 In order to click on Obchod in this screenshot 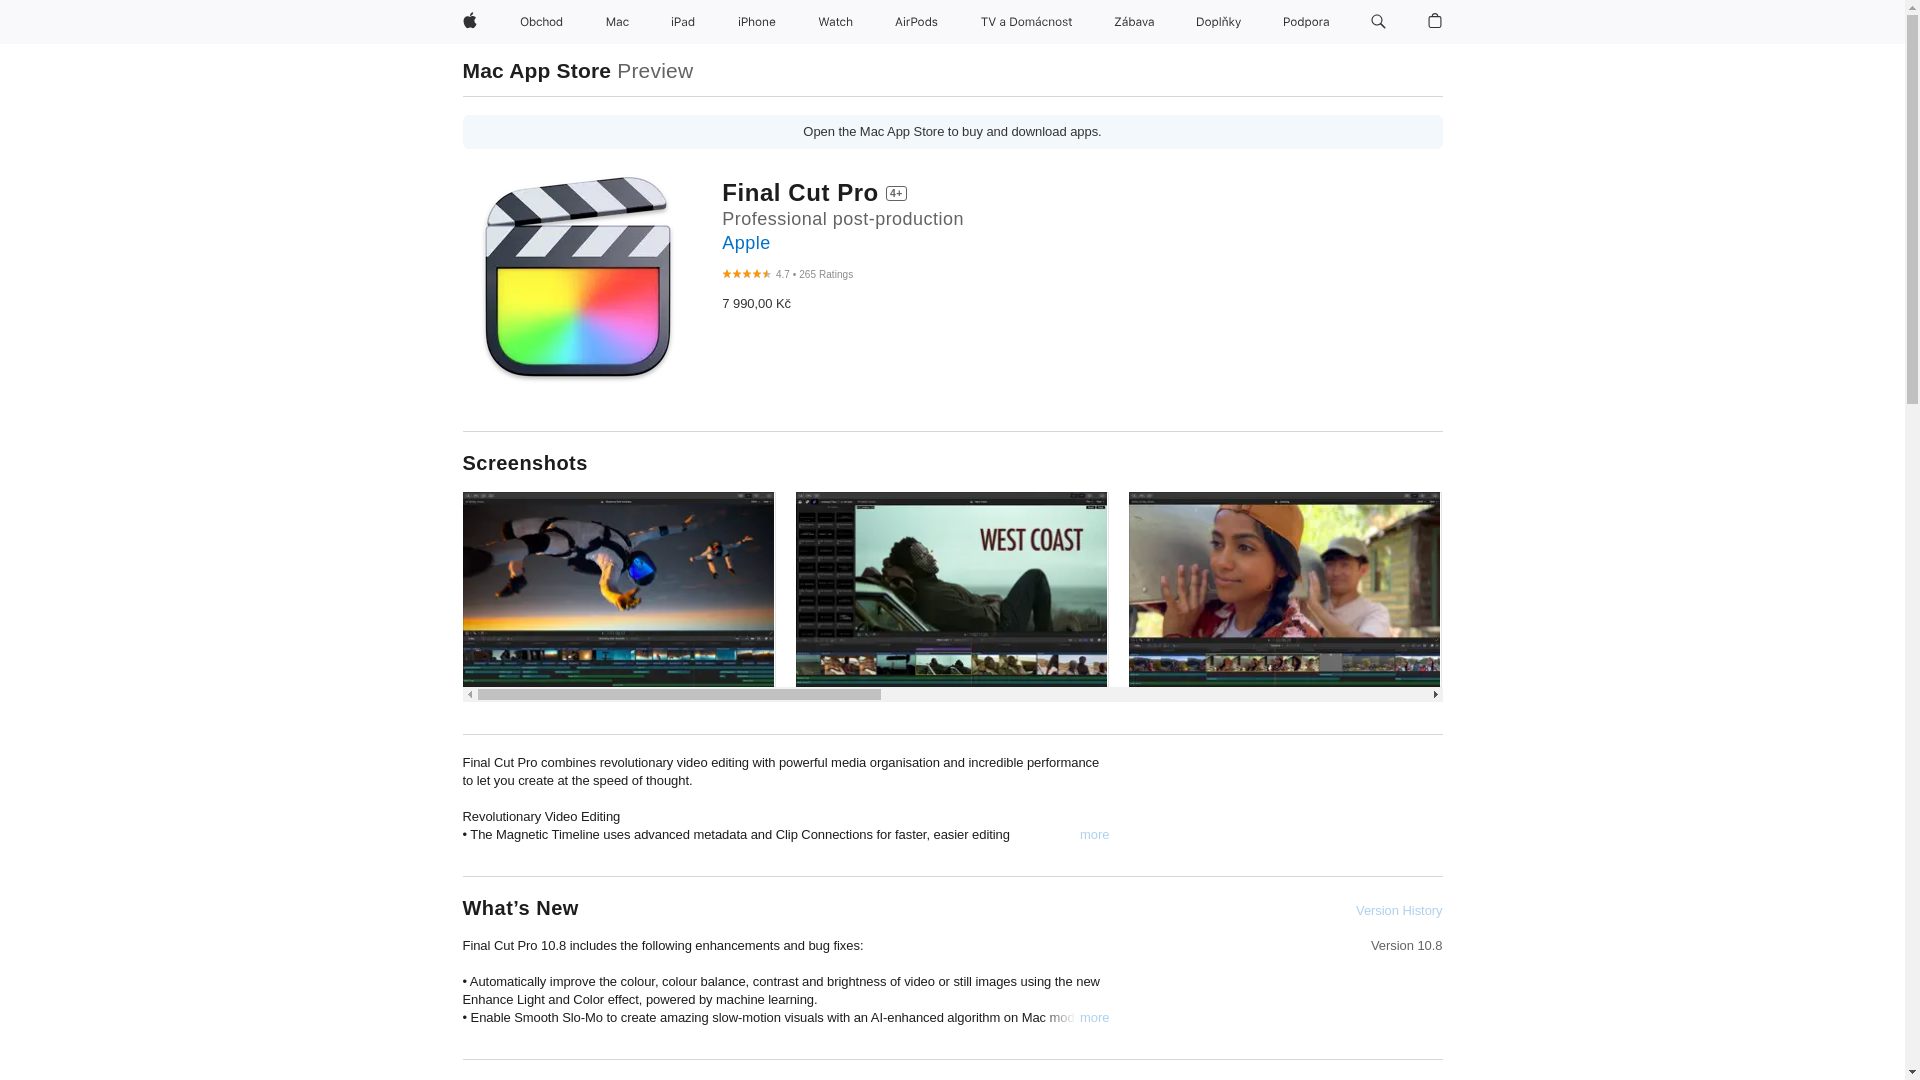, I will do `click(541, 22)`.